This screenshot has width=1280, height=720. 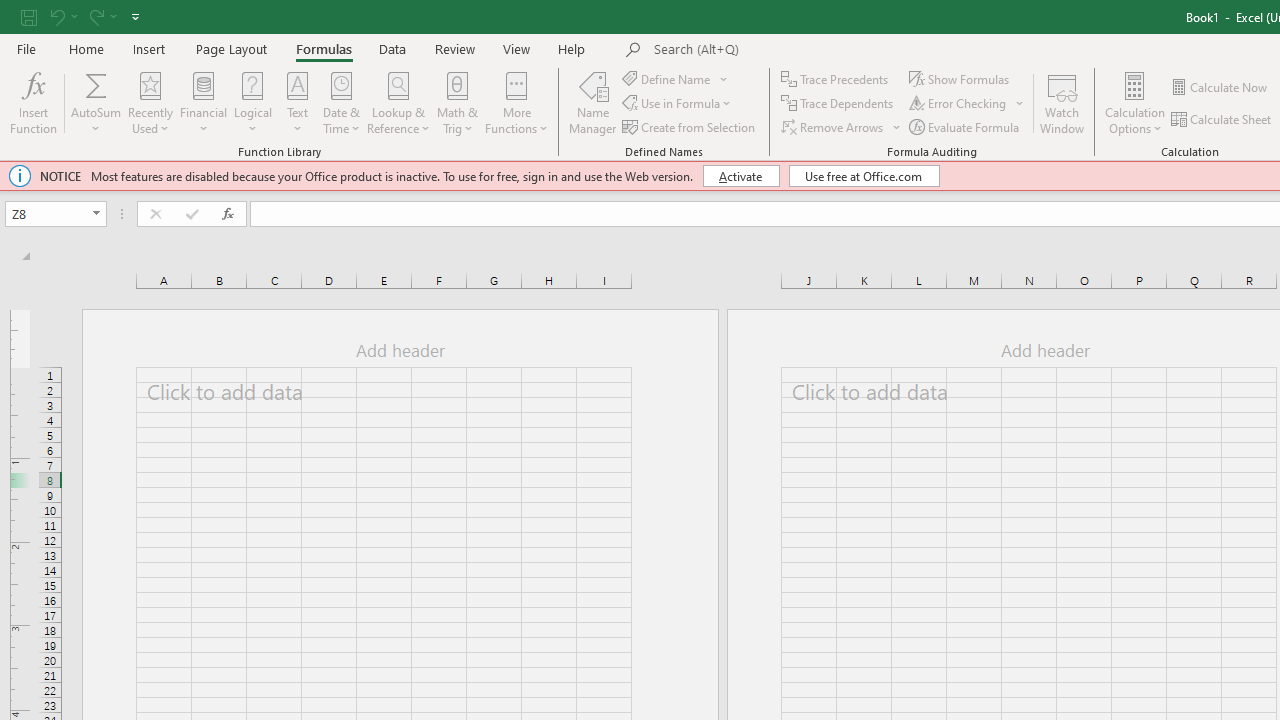 What do you see at coordinates (398, 102) in the screenshot?
I see `Lookup & Reference` at bounding box center [398, 102].